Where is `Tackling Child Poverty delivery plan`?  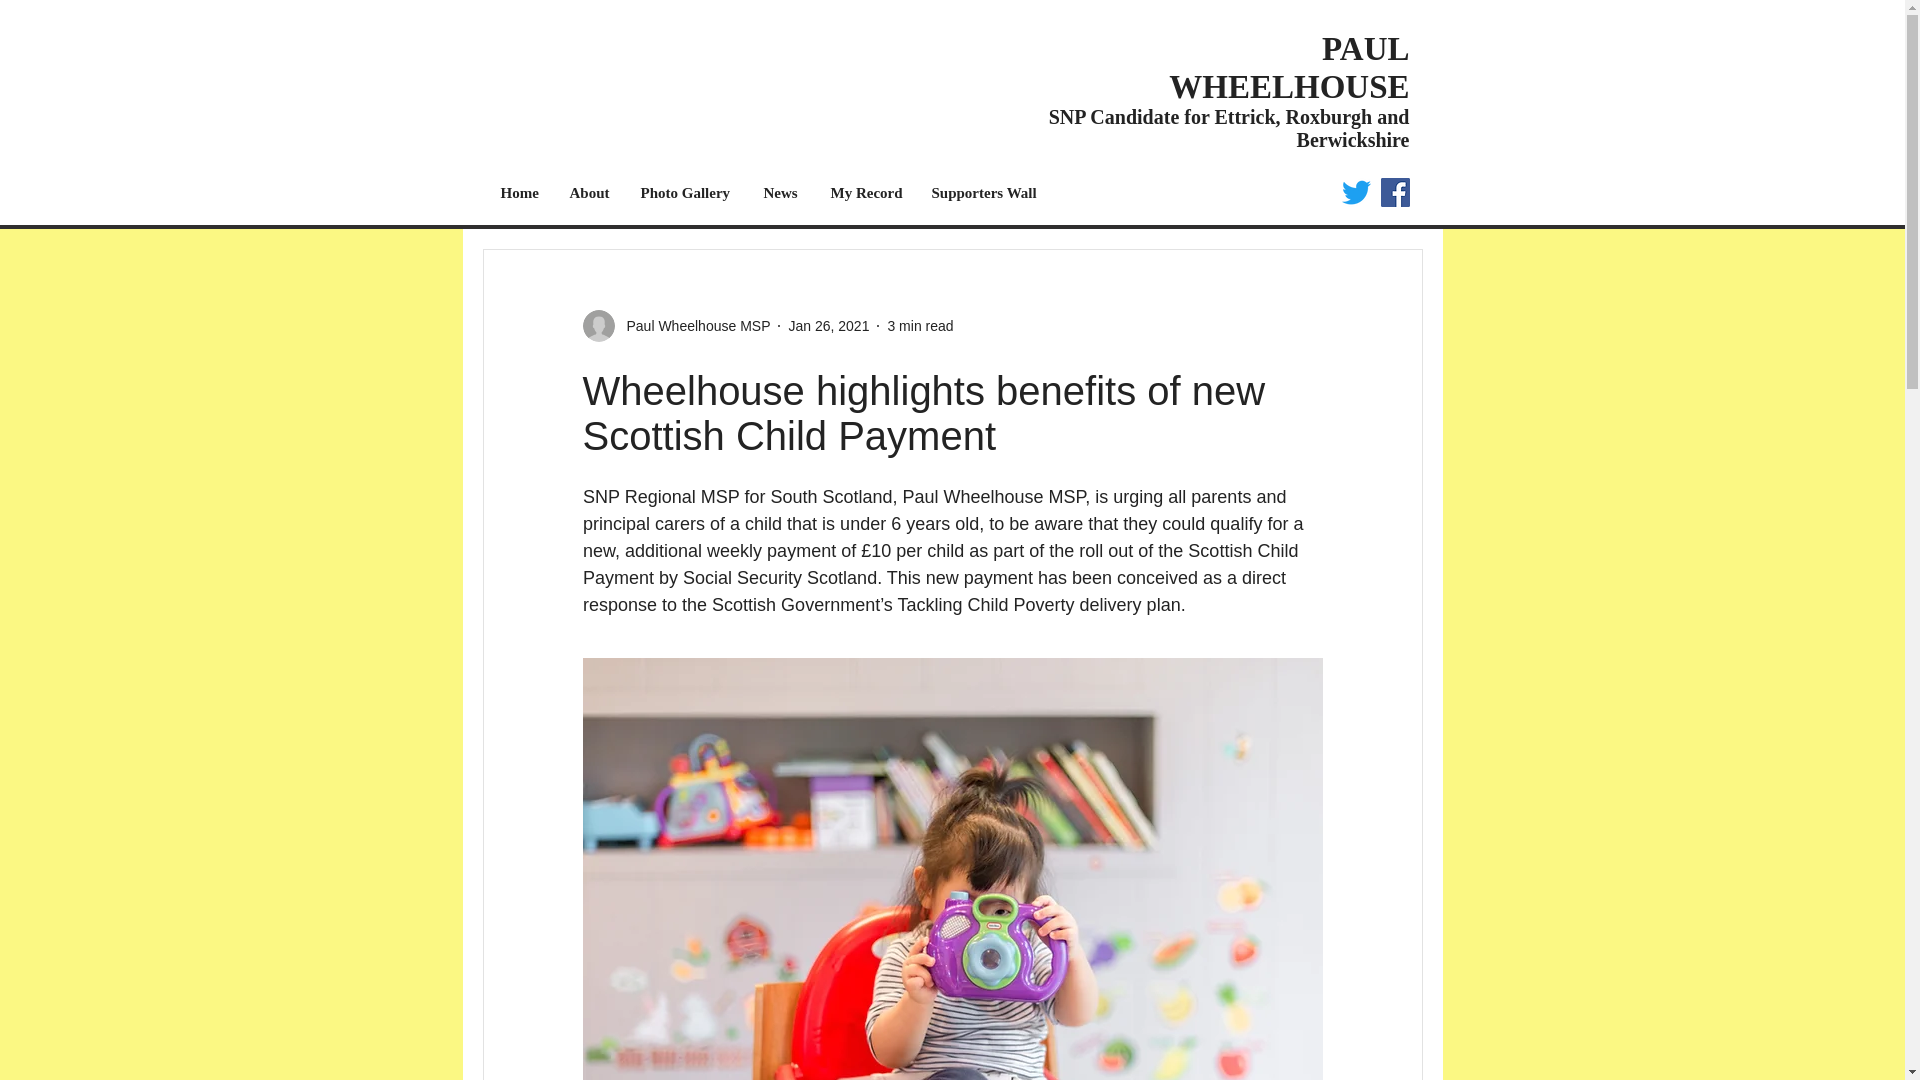
Tackling Child Poverty delivery plan is located at coordinates (1038, 604).